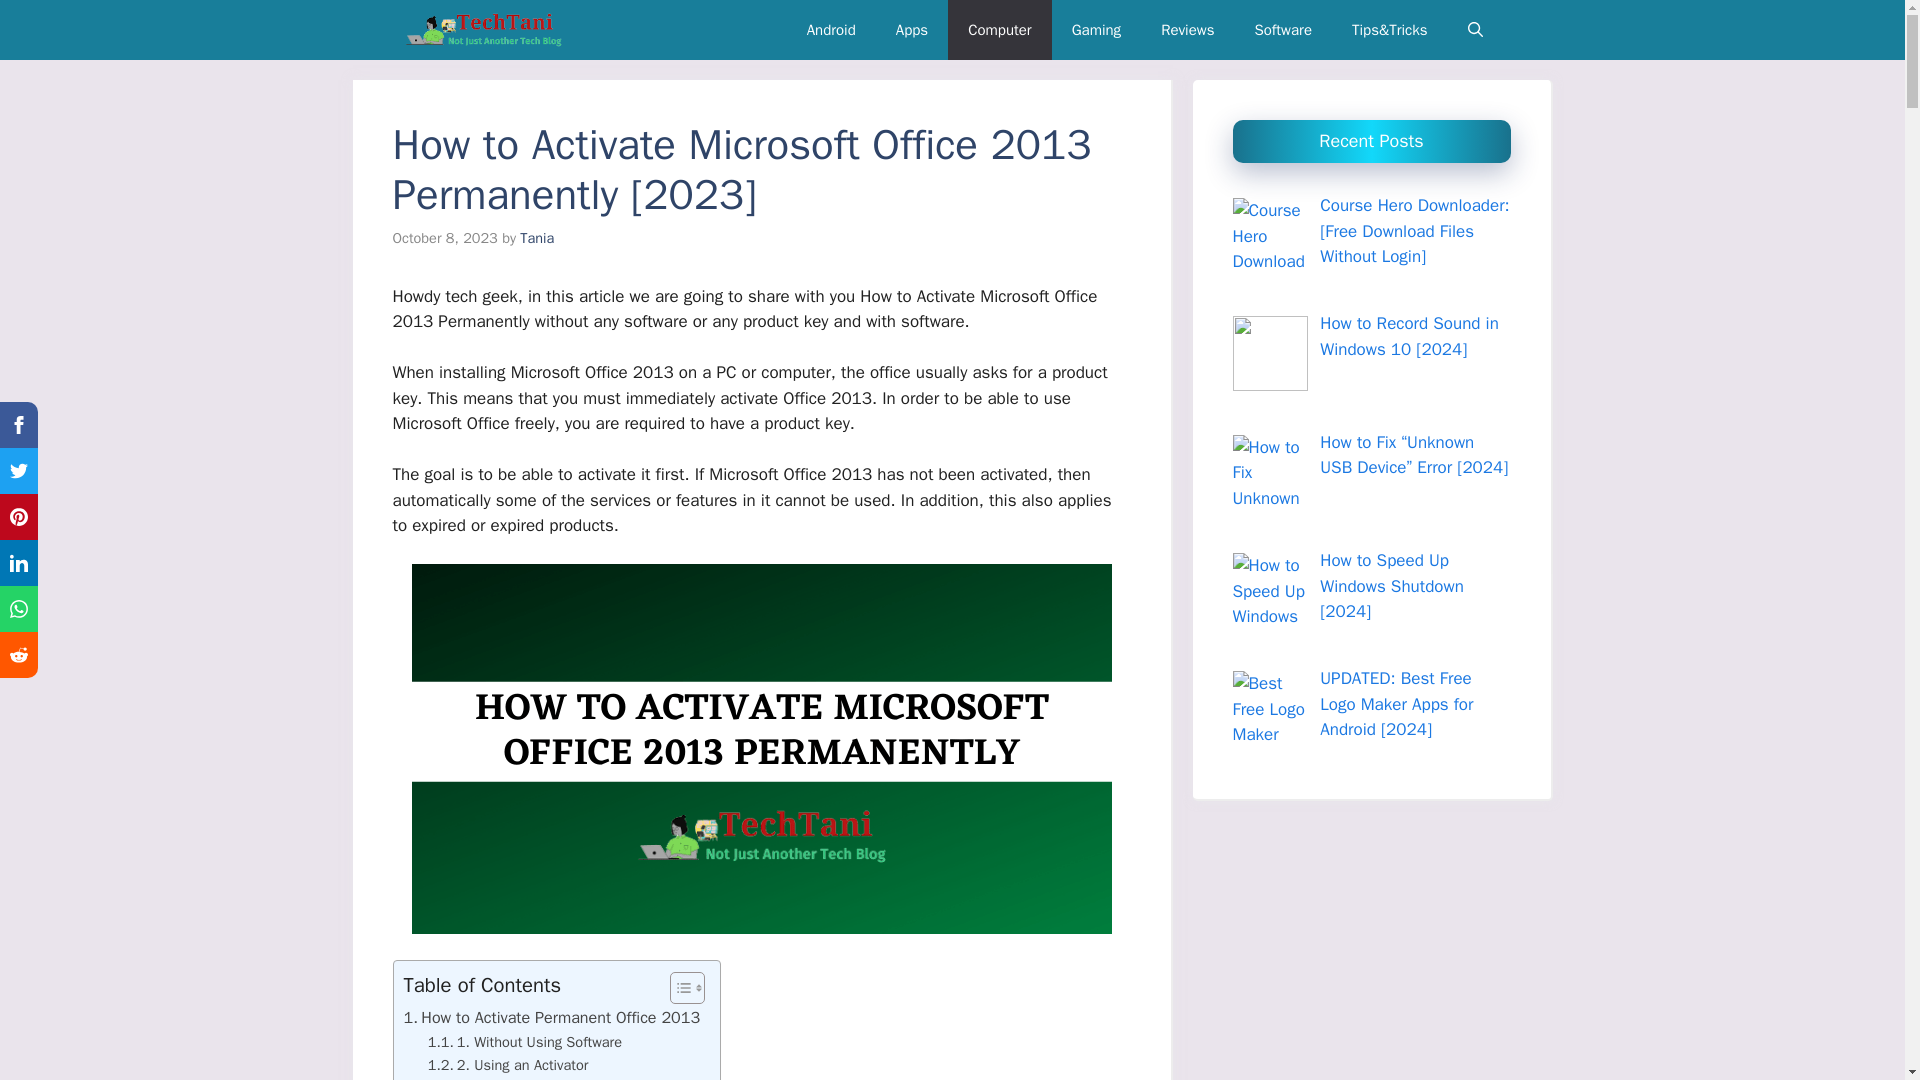  I want to click on 2. Using an Activator, so click(508, 1065).